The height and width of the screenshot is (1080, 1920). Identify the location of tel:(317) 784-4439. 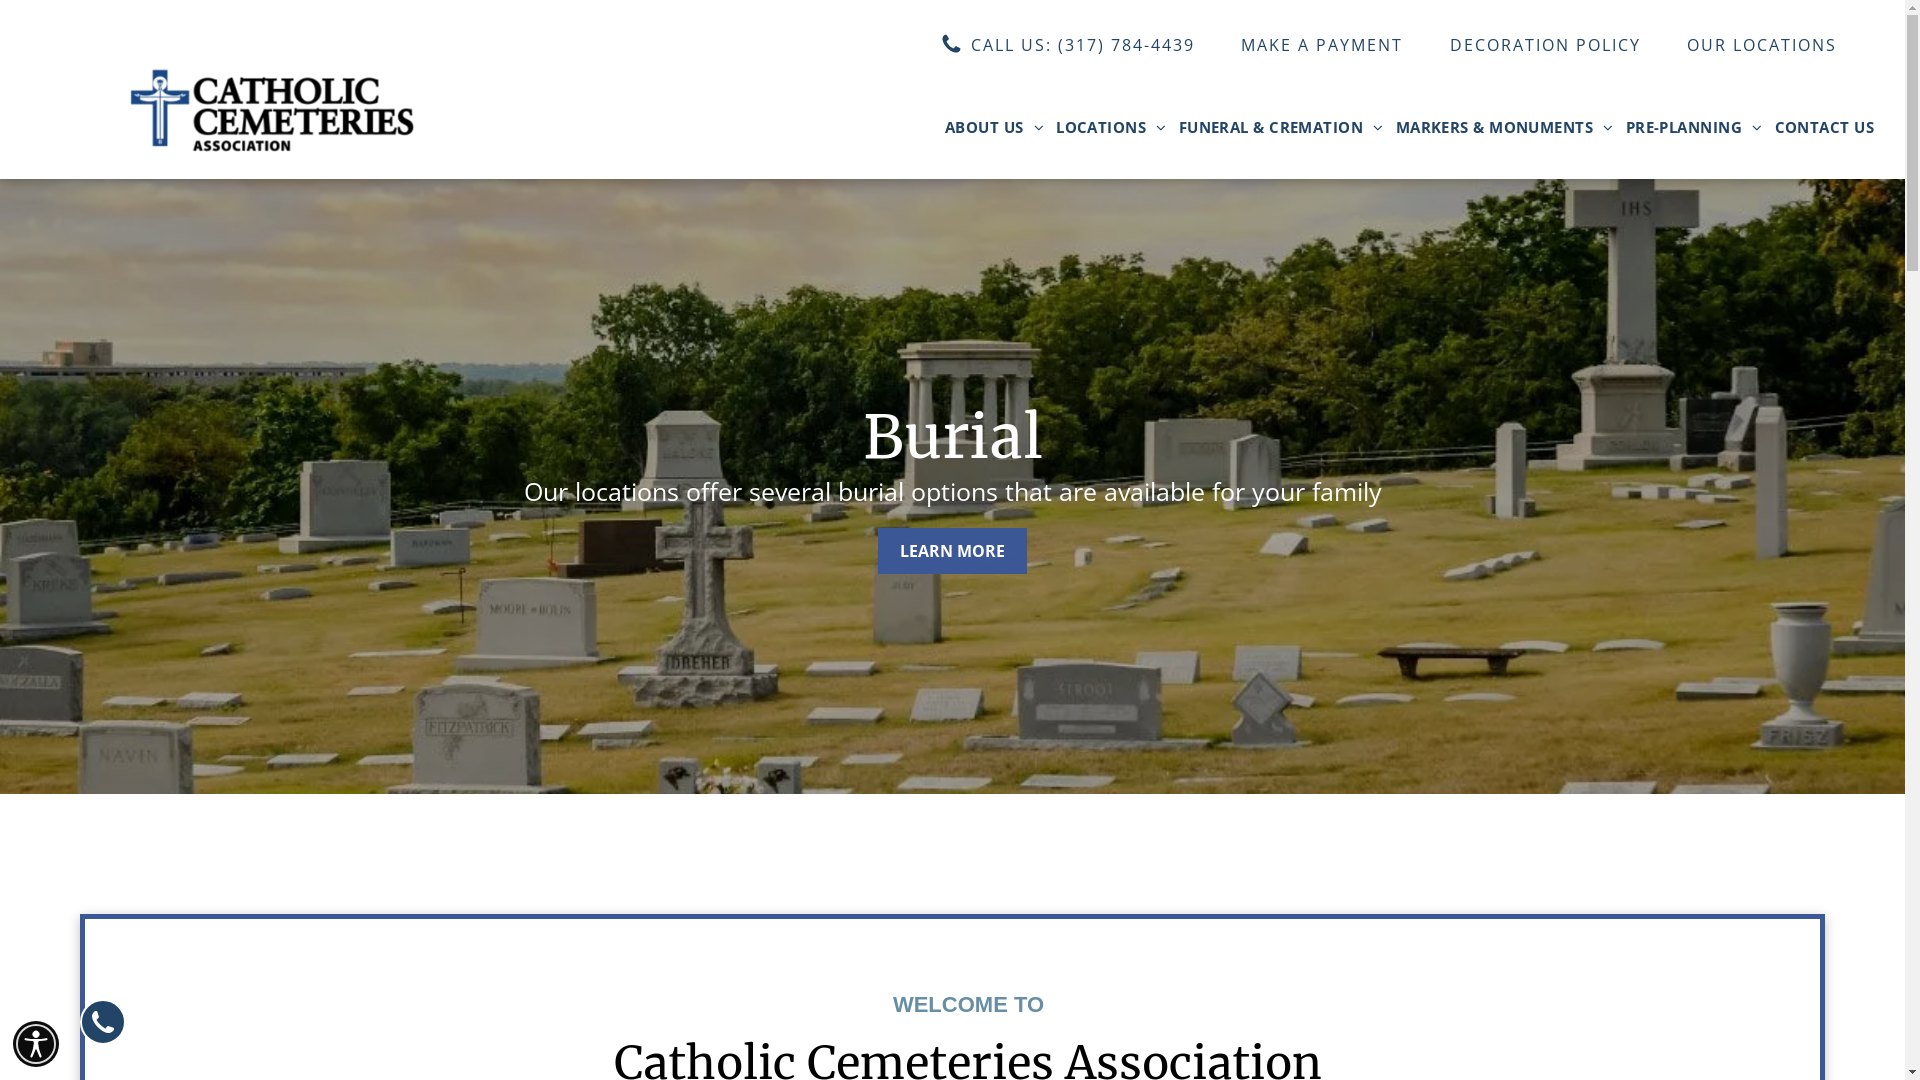
(103, 1022).